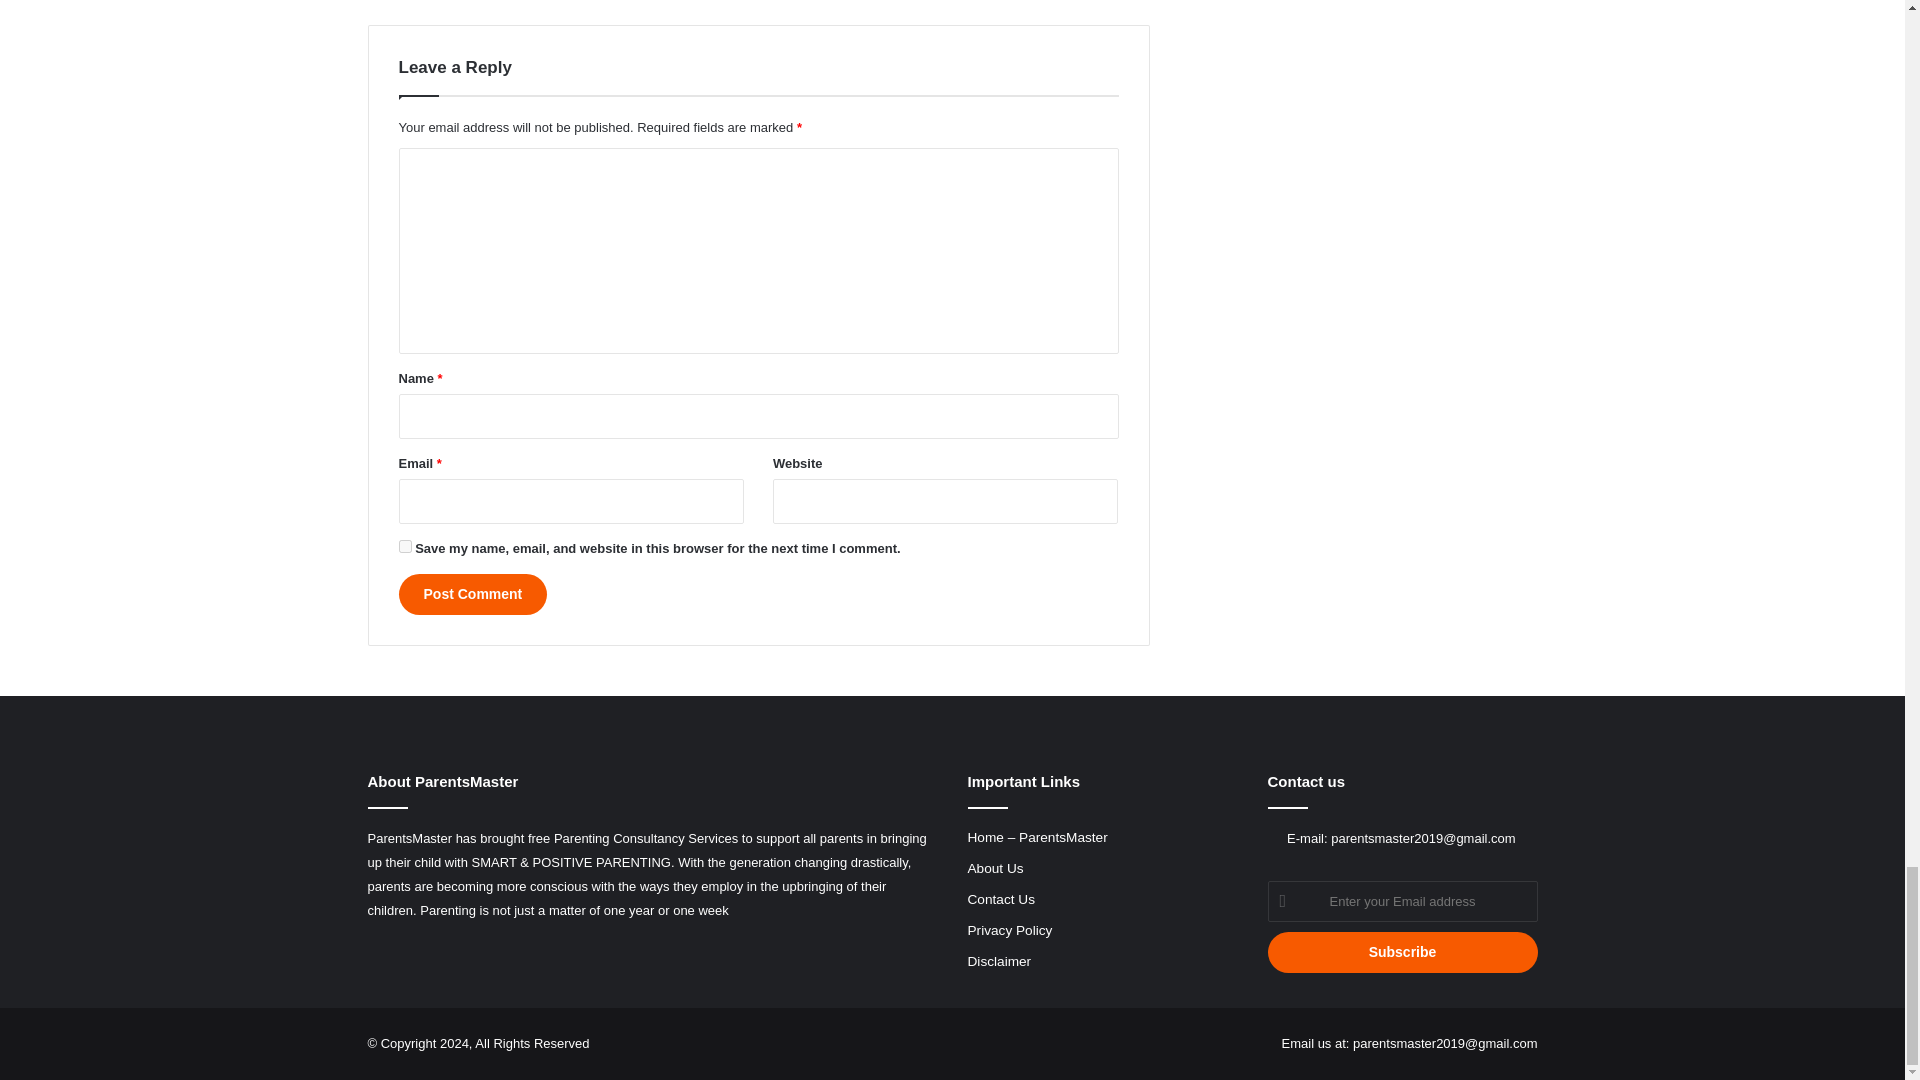  I want to click on Subscribe, so click(1402, 952).